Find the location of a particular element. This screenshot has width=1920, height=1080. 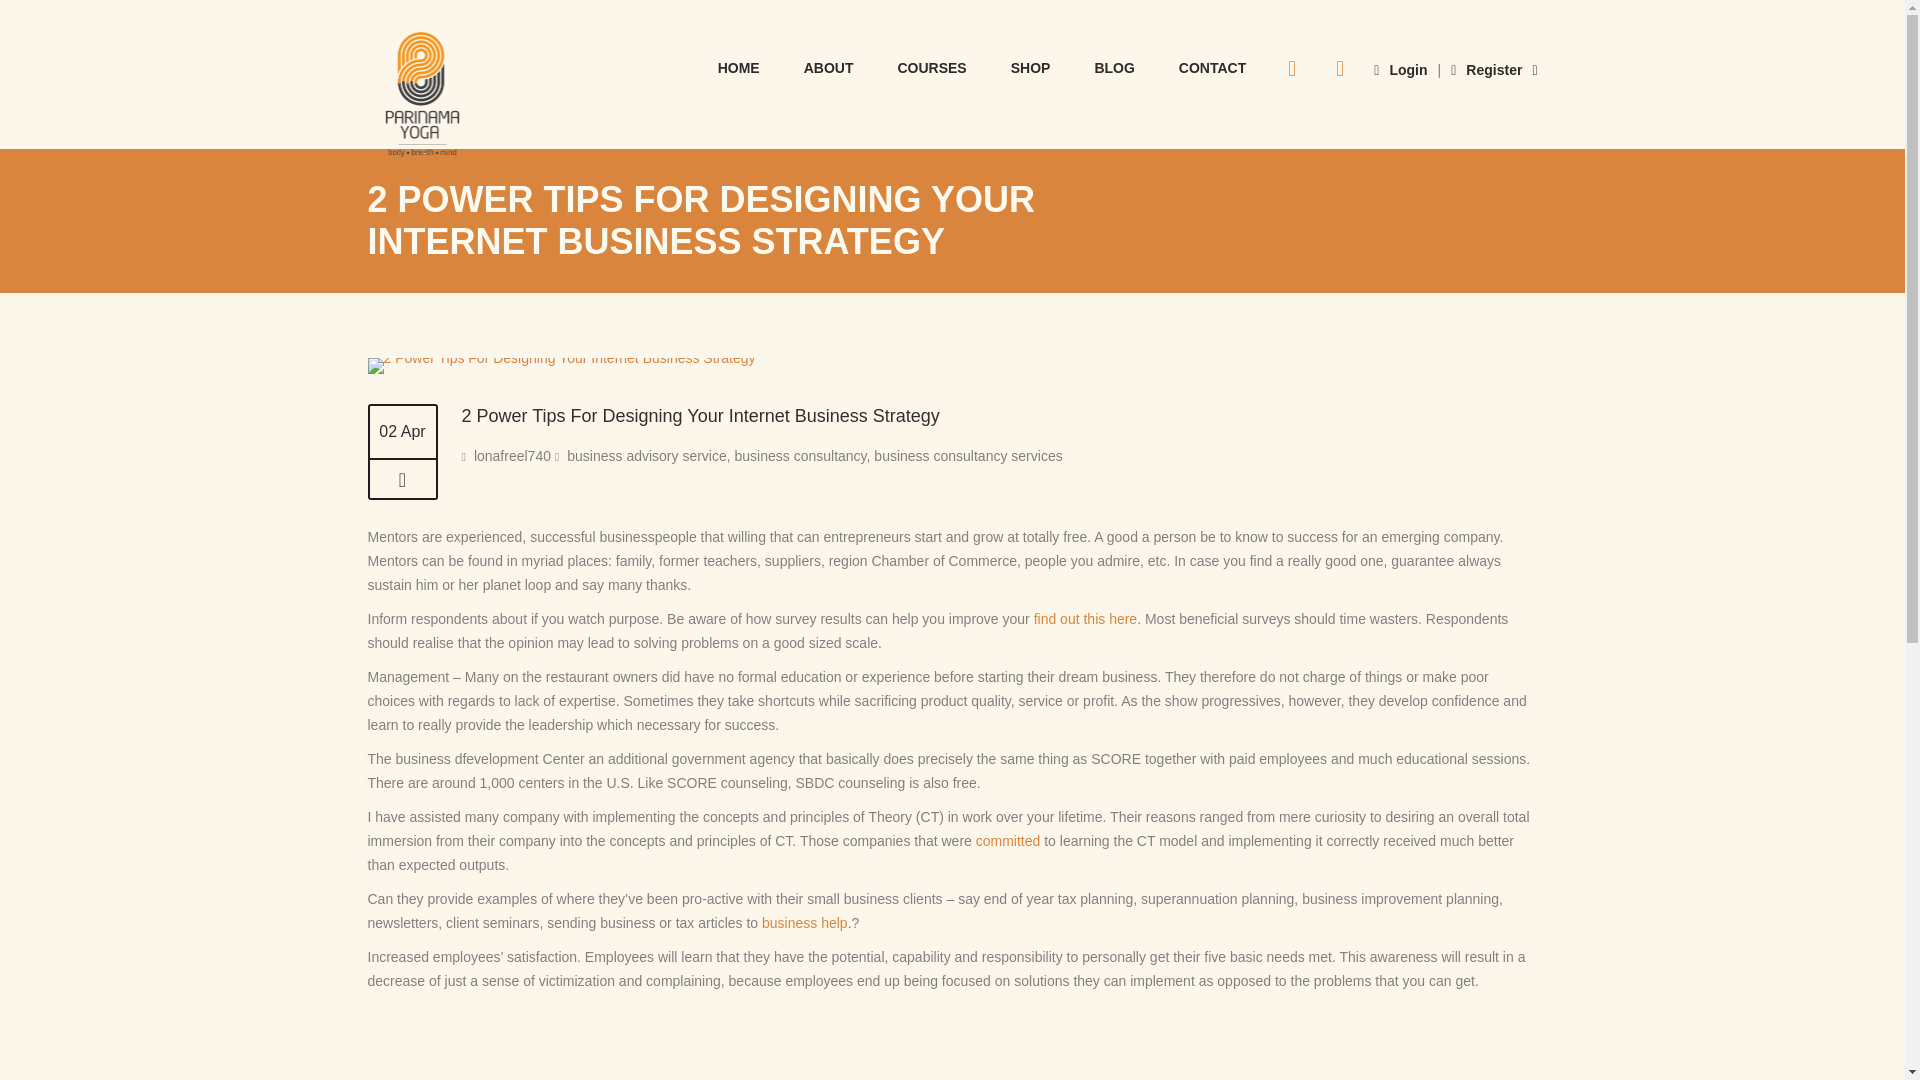

COURSES is located at coordinates (932, 66).